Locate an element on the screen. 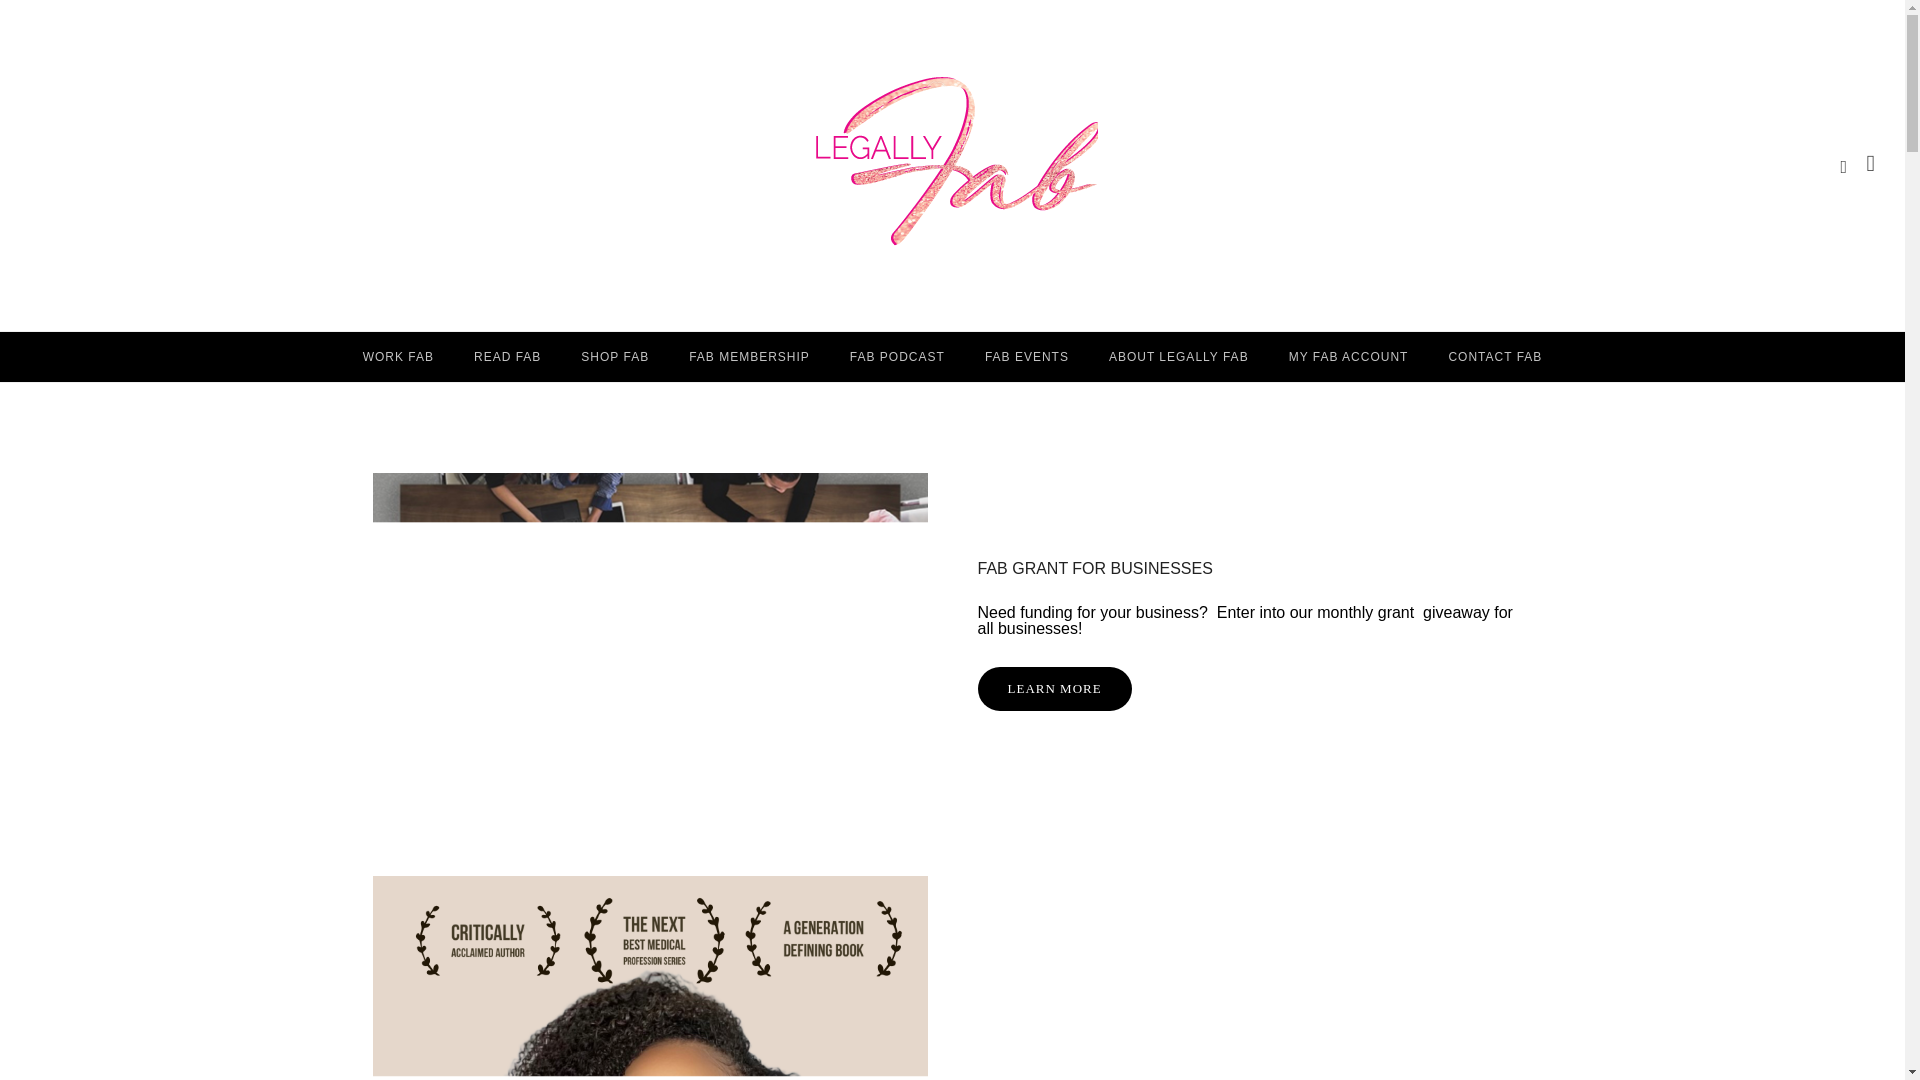 This screenshot has width=1920, height=1080. MY FAB ACCOUNT is located at coordinates (1348, 356).